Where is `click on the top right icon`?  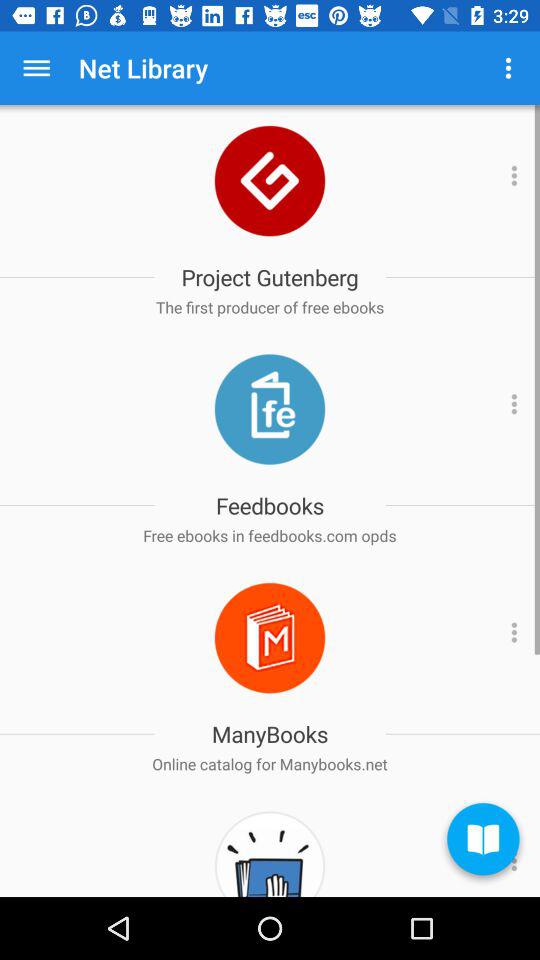
click on the top right icon is located at coordinates (508, 68).